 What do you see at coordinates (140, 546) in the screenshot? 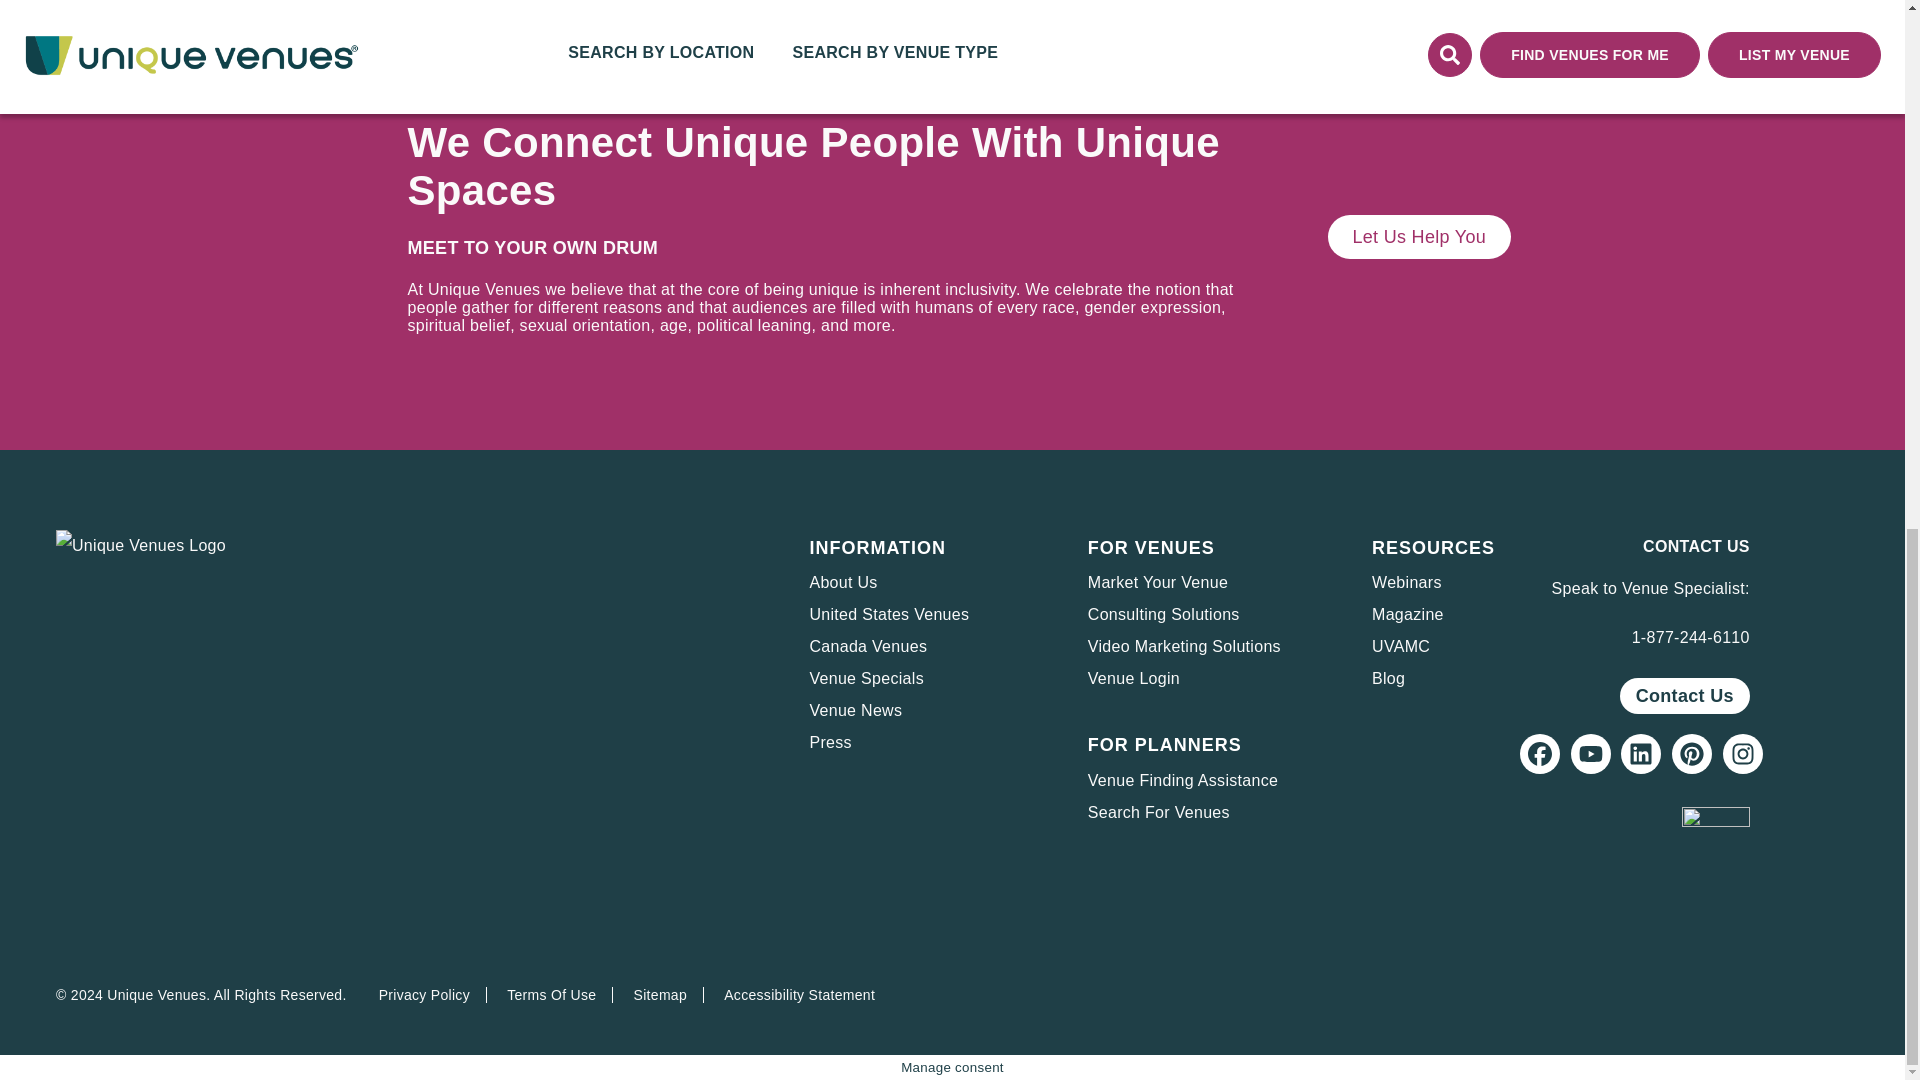
I see `Unique Venues Logo` at bounding box center [140, 546].